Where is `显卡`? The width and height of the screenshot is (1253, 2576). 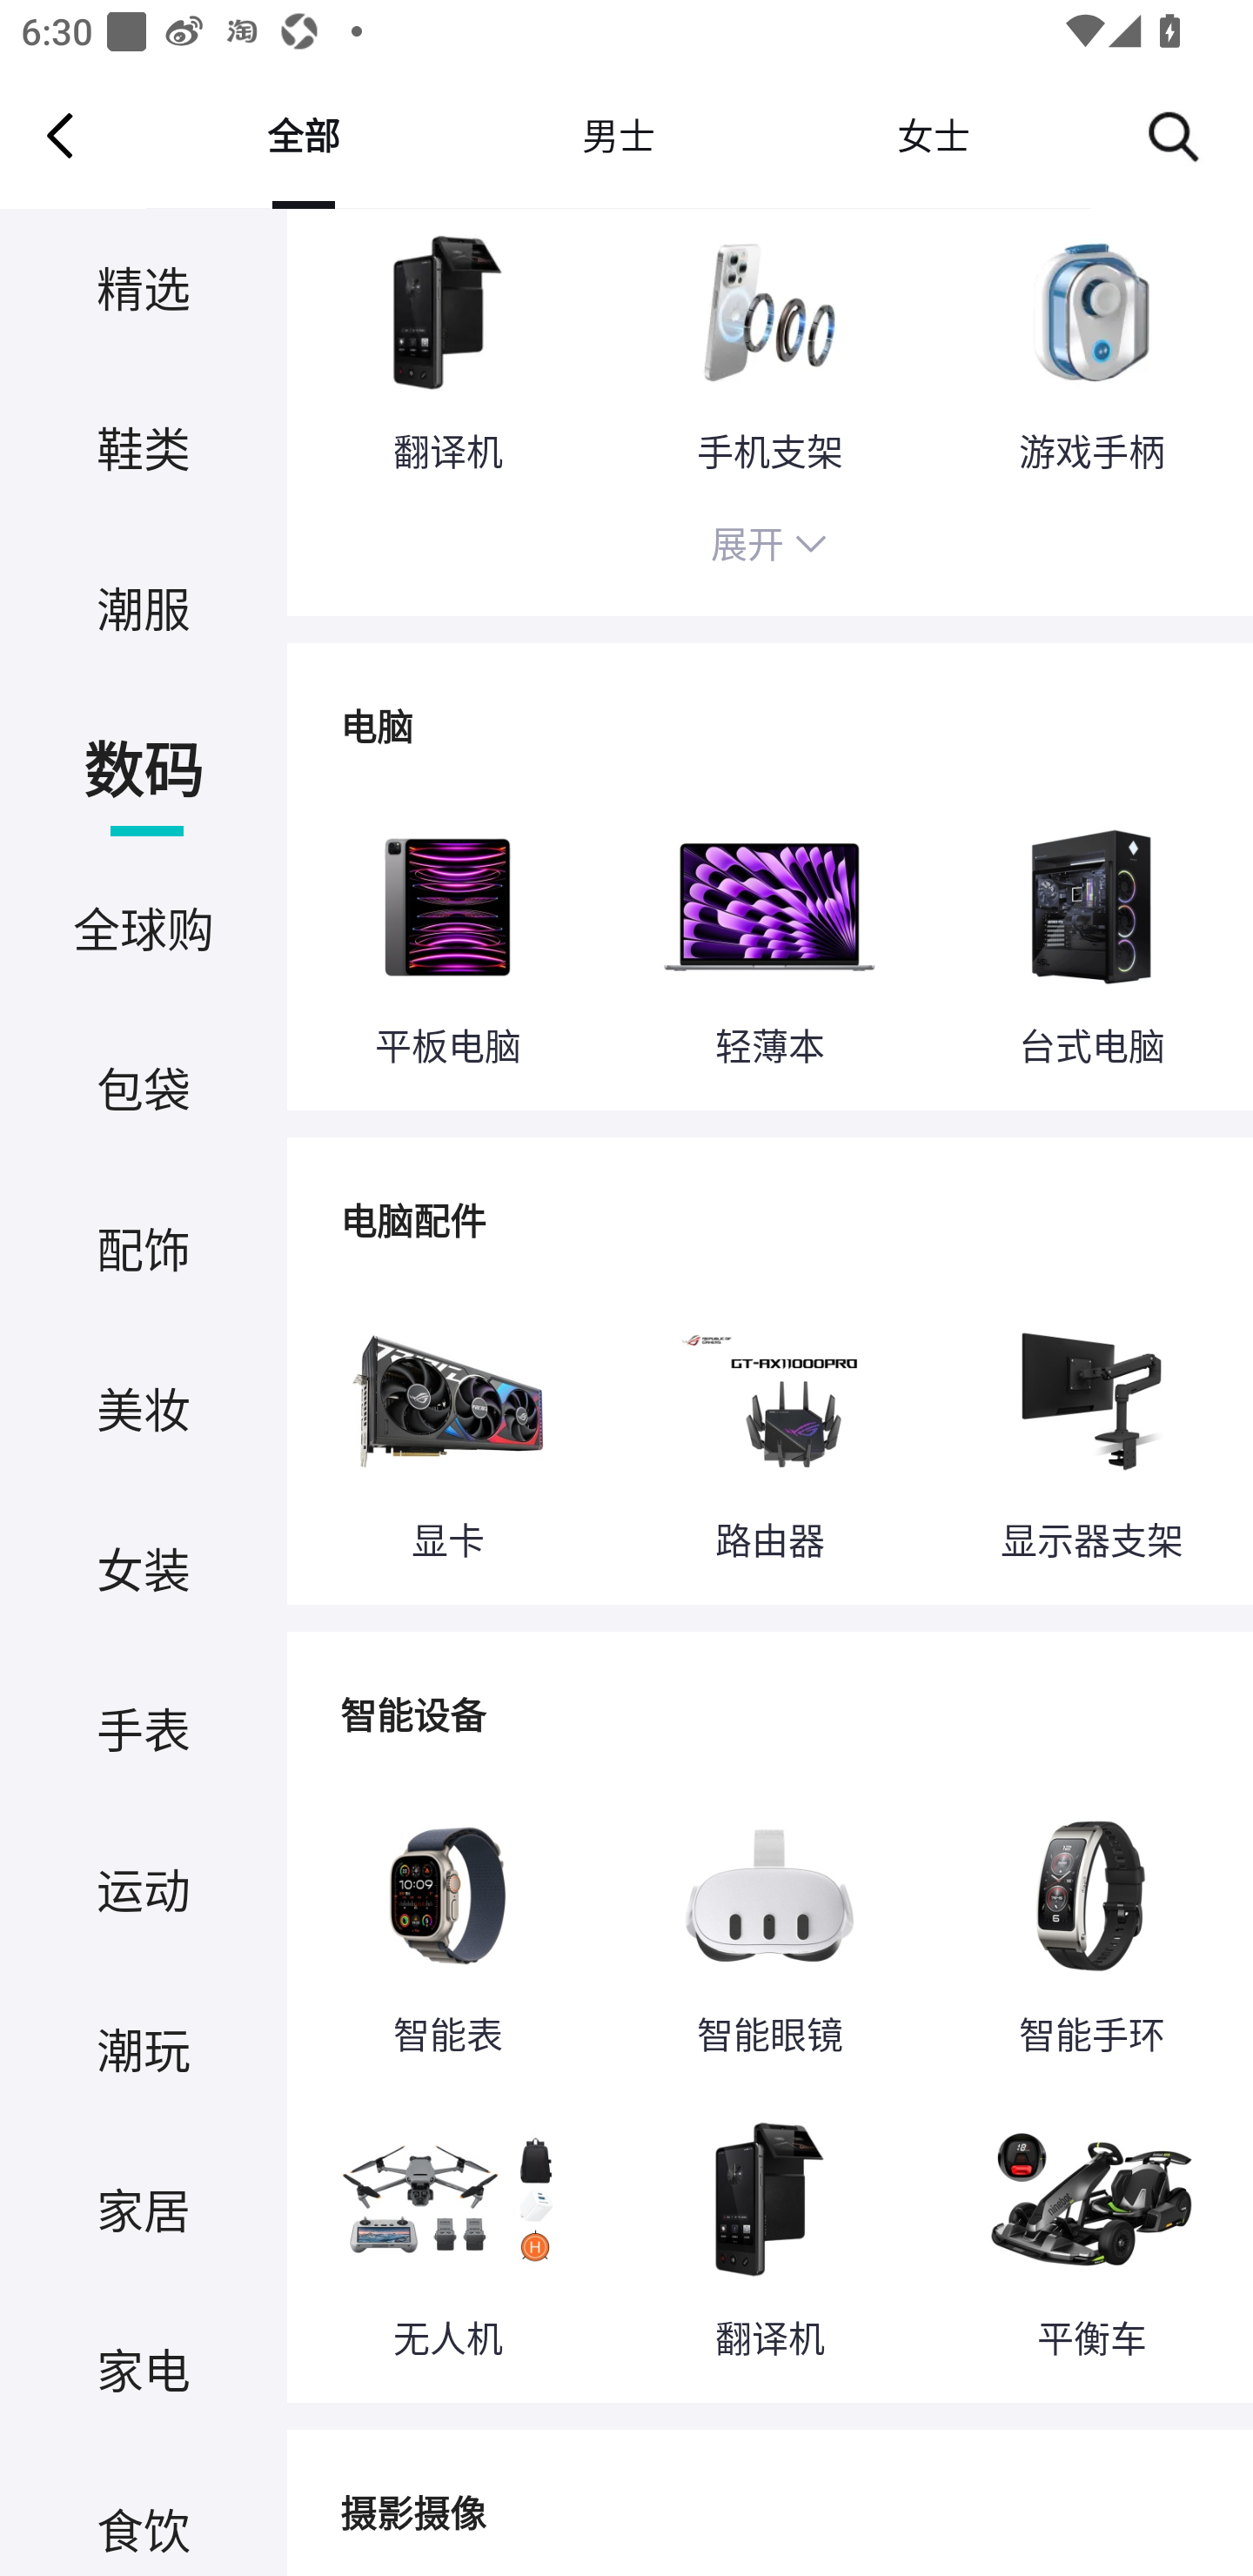
显卡 is located at coordinates (447, 1438).